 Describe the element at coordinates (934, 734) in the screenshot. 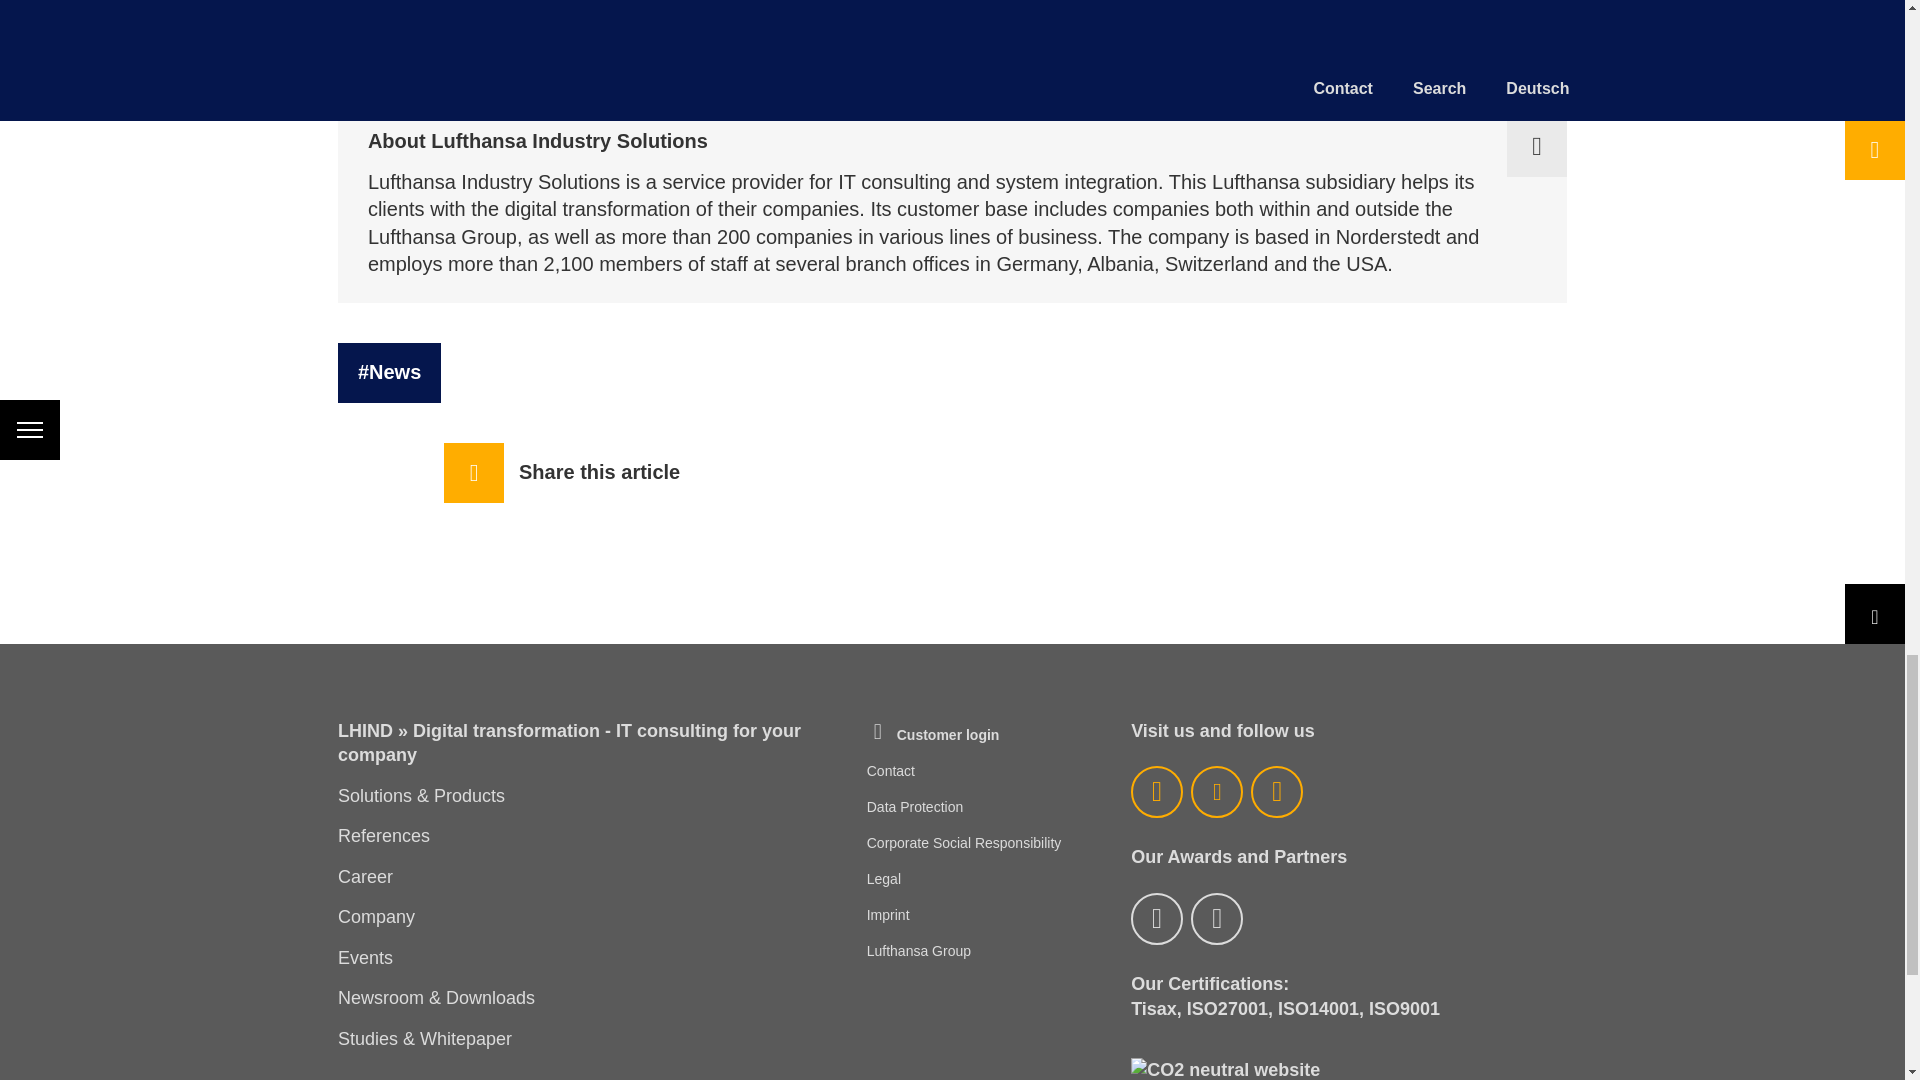

I see `Contact` at that location.